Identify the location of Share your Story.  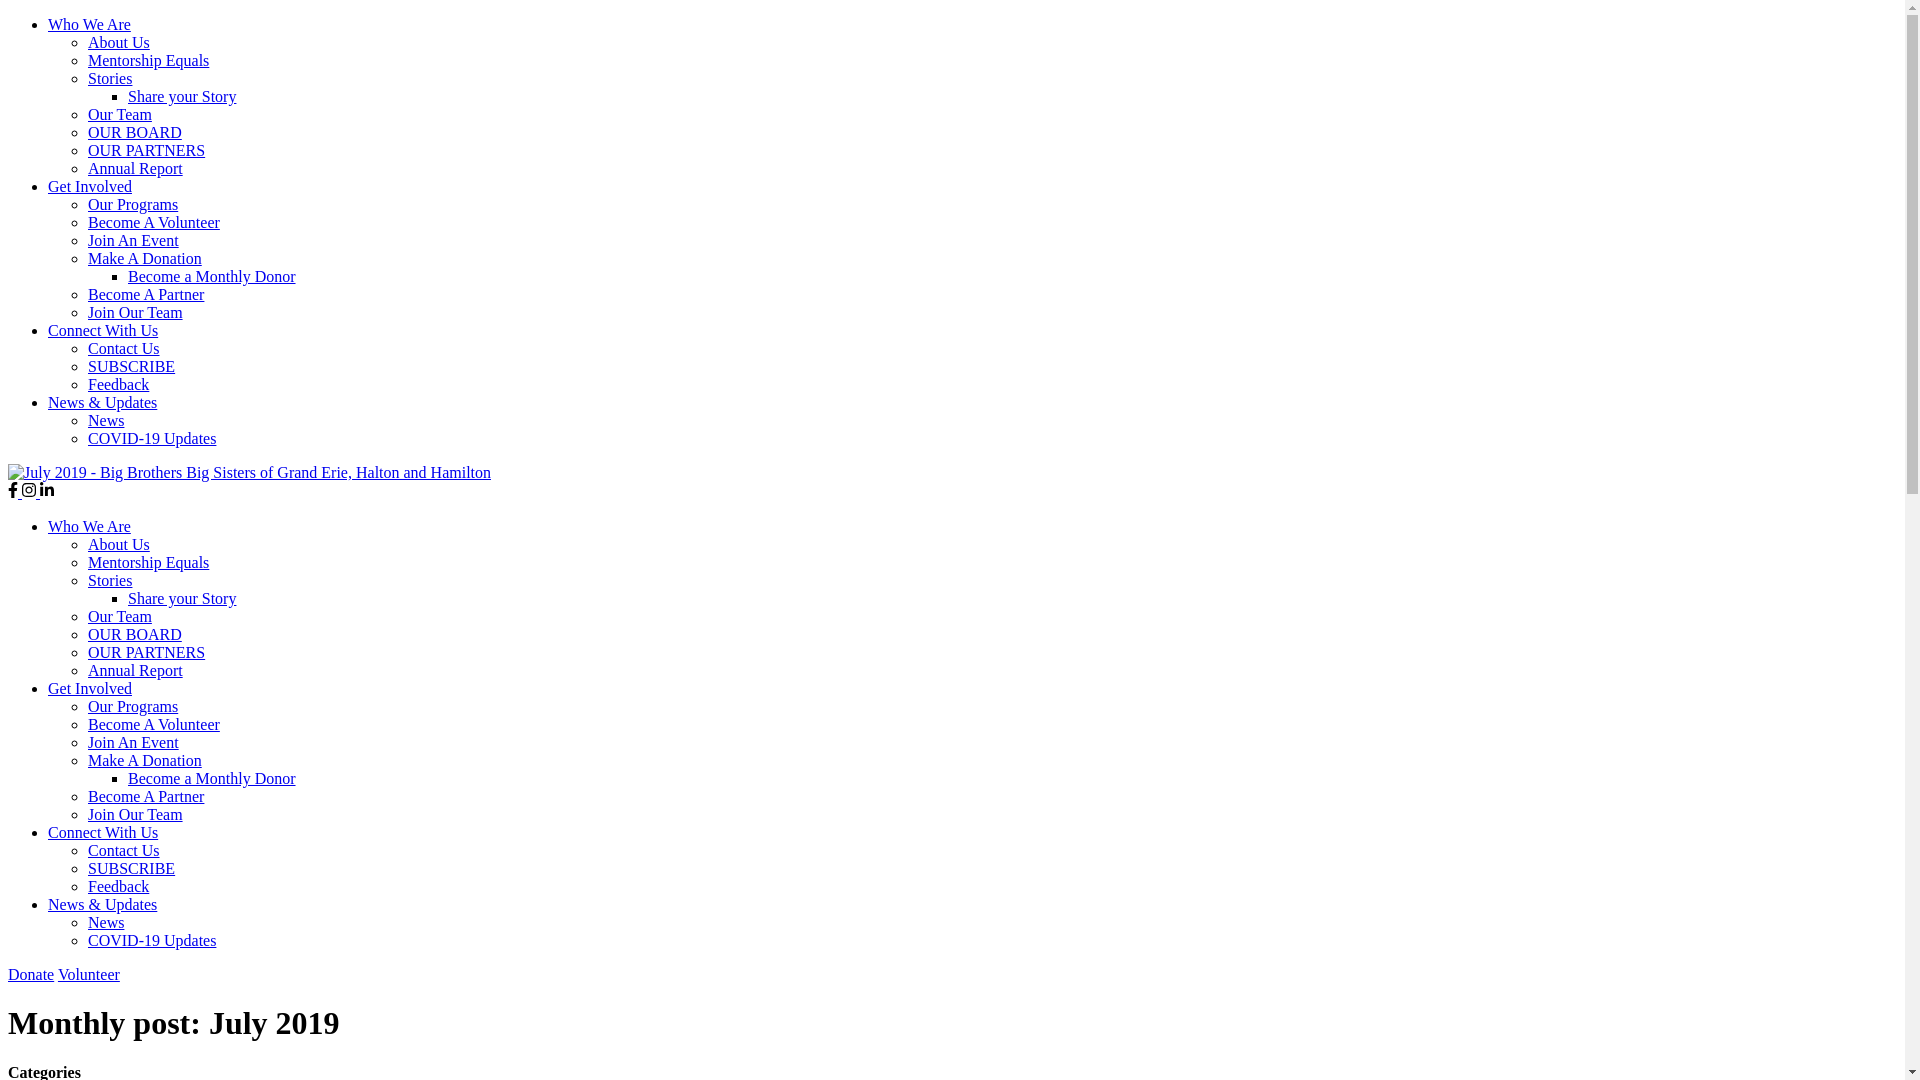
(182, 598).